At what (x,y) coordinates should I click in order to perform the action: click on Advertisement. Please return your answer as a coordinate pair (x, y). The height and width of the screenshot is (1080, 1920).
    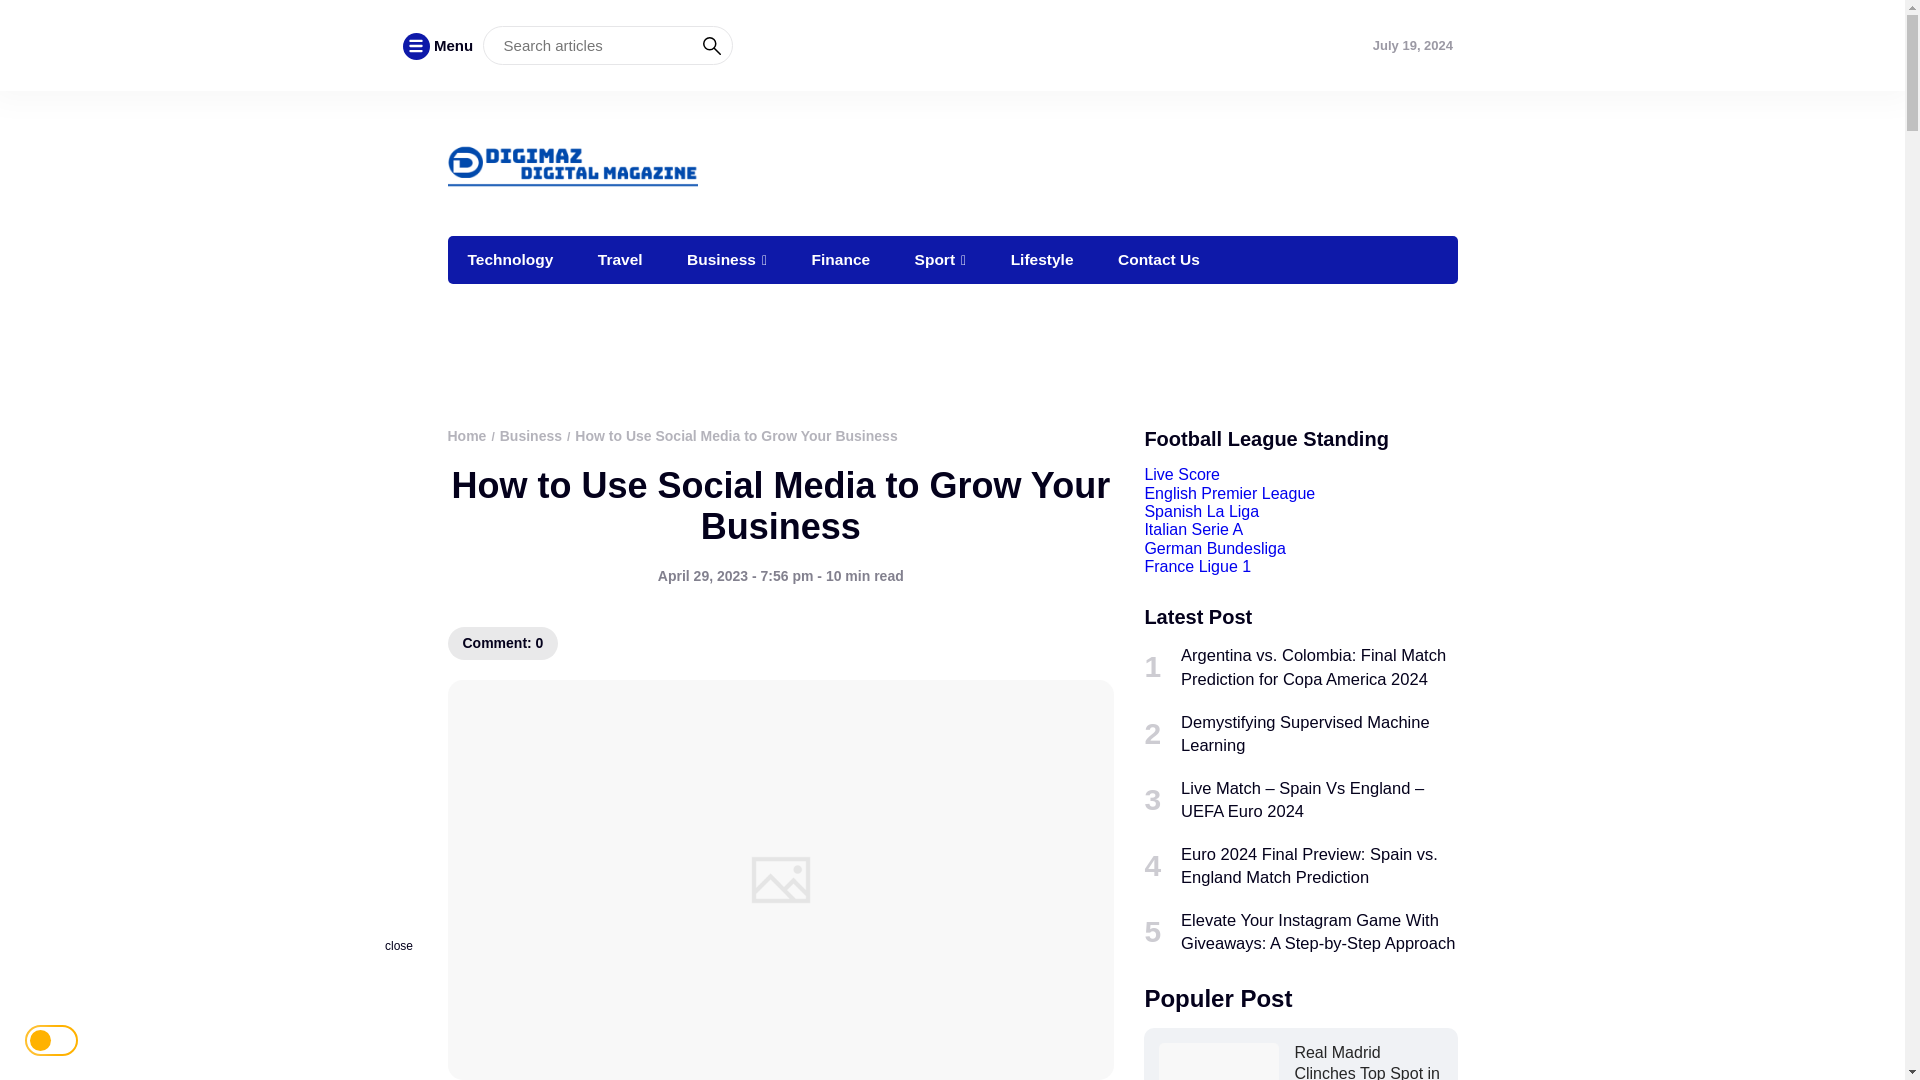
    Looking at the image, I should click on (978, 348).